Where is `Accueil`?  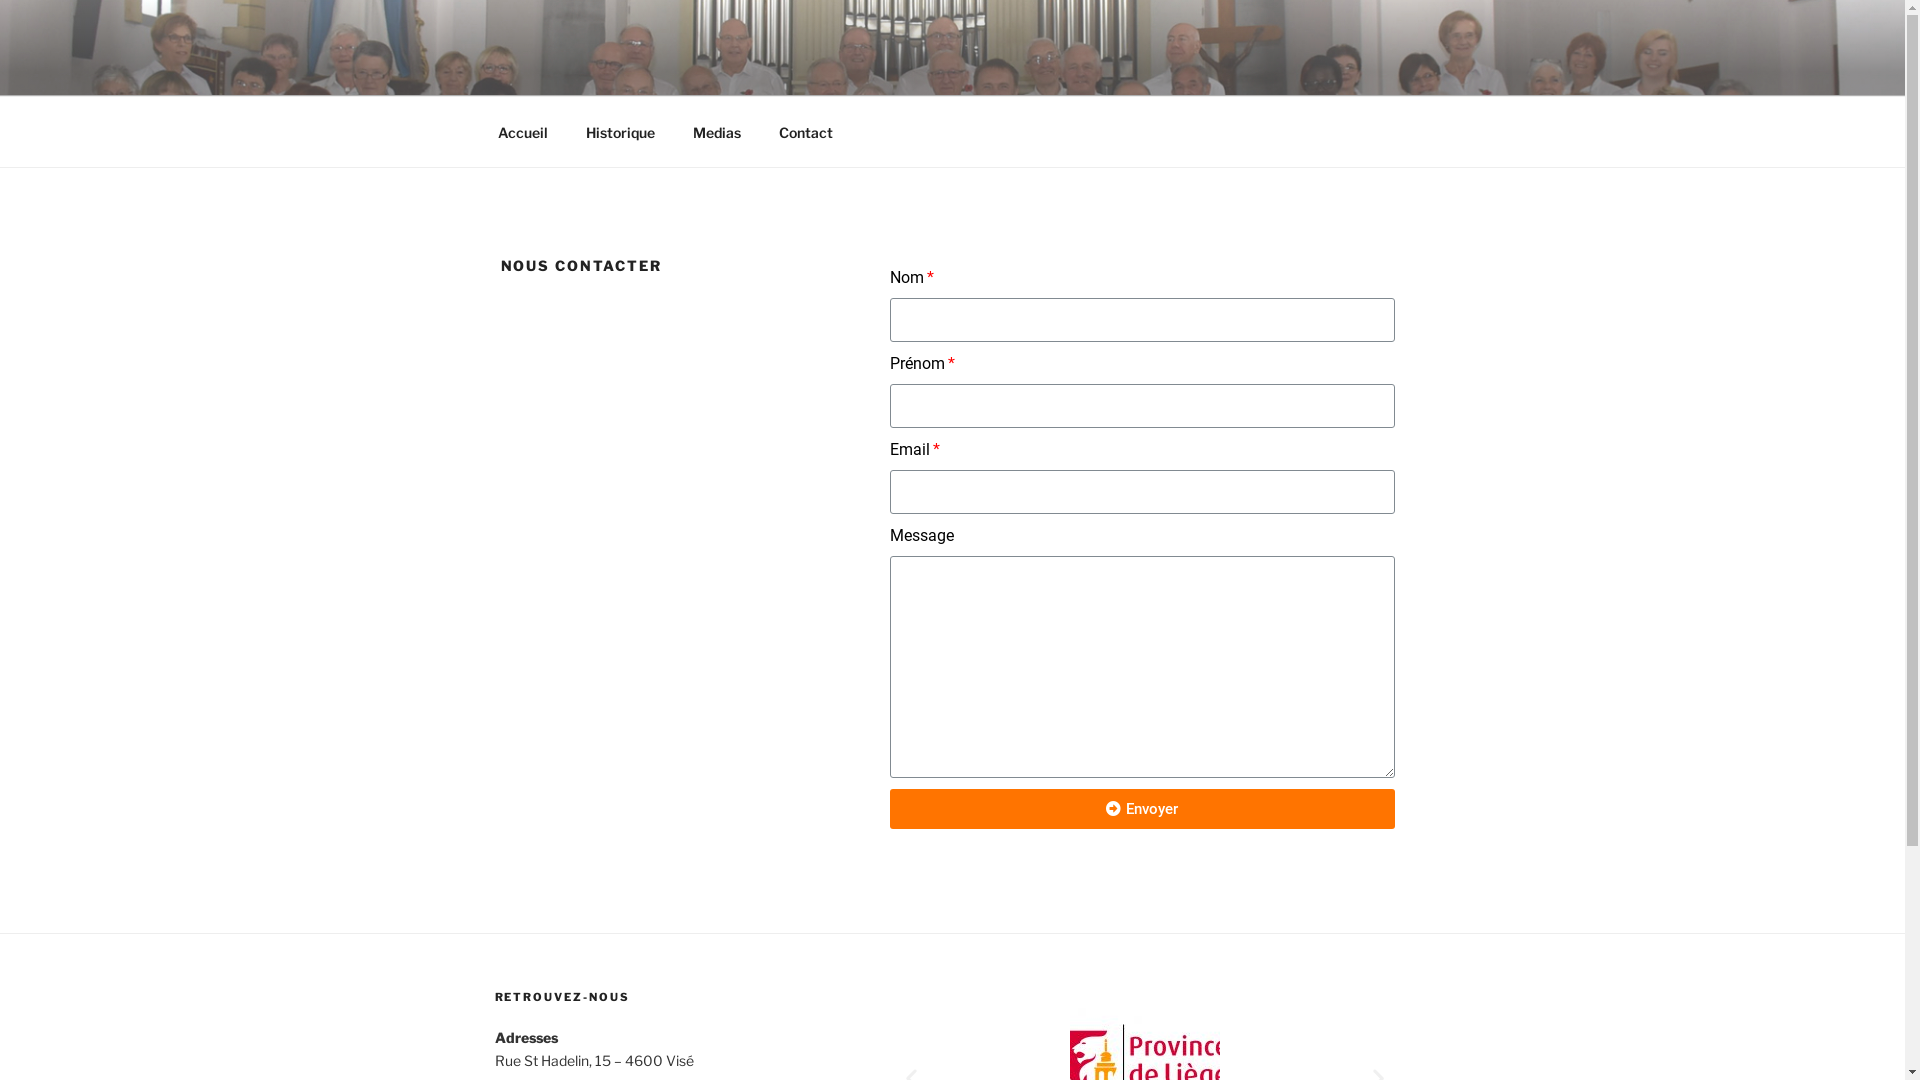 Accueil is located at coordinates (522, 132).